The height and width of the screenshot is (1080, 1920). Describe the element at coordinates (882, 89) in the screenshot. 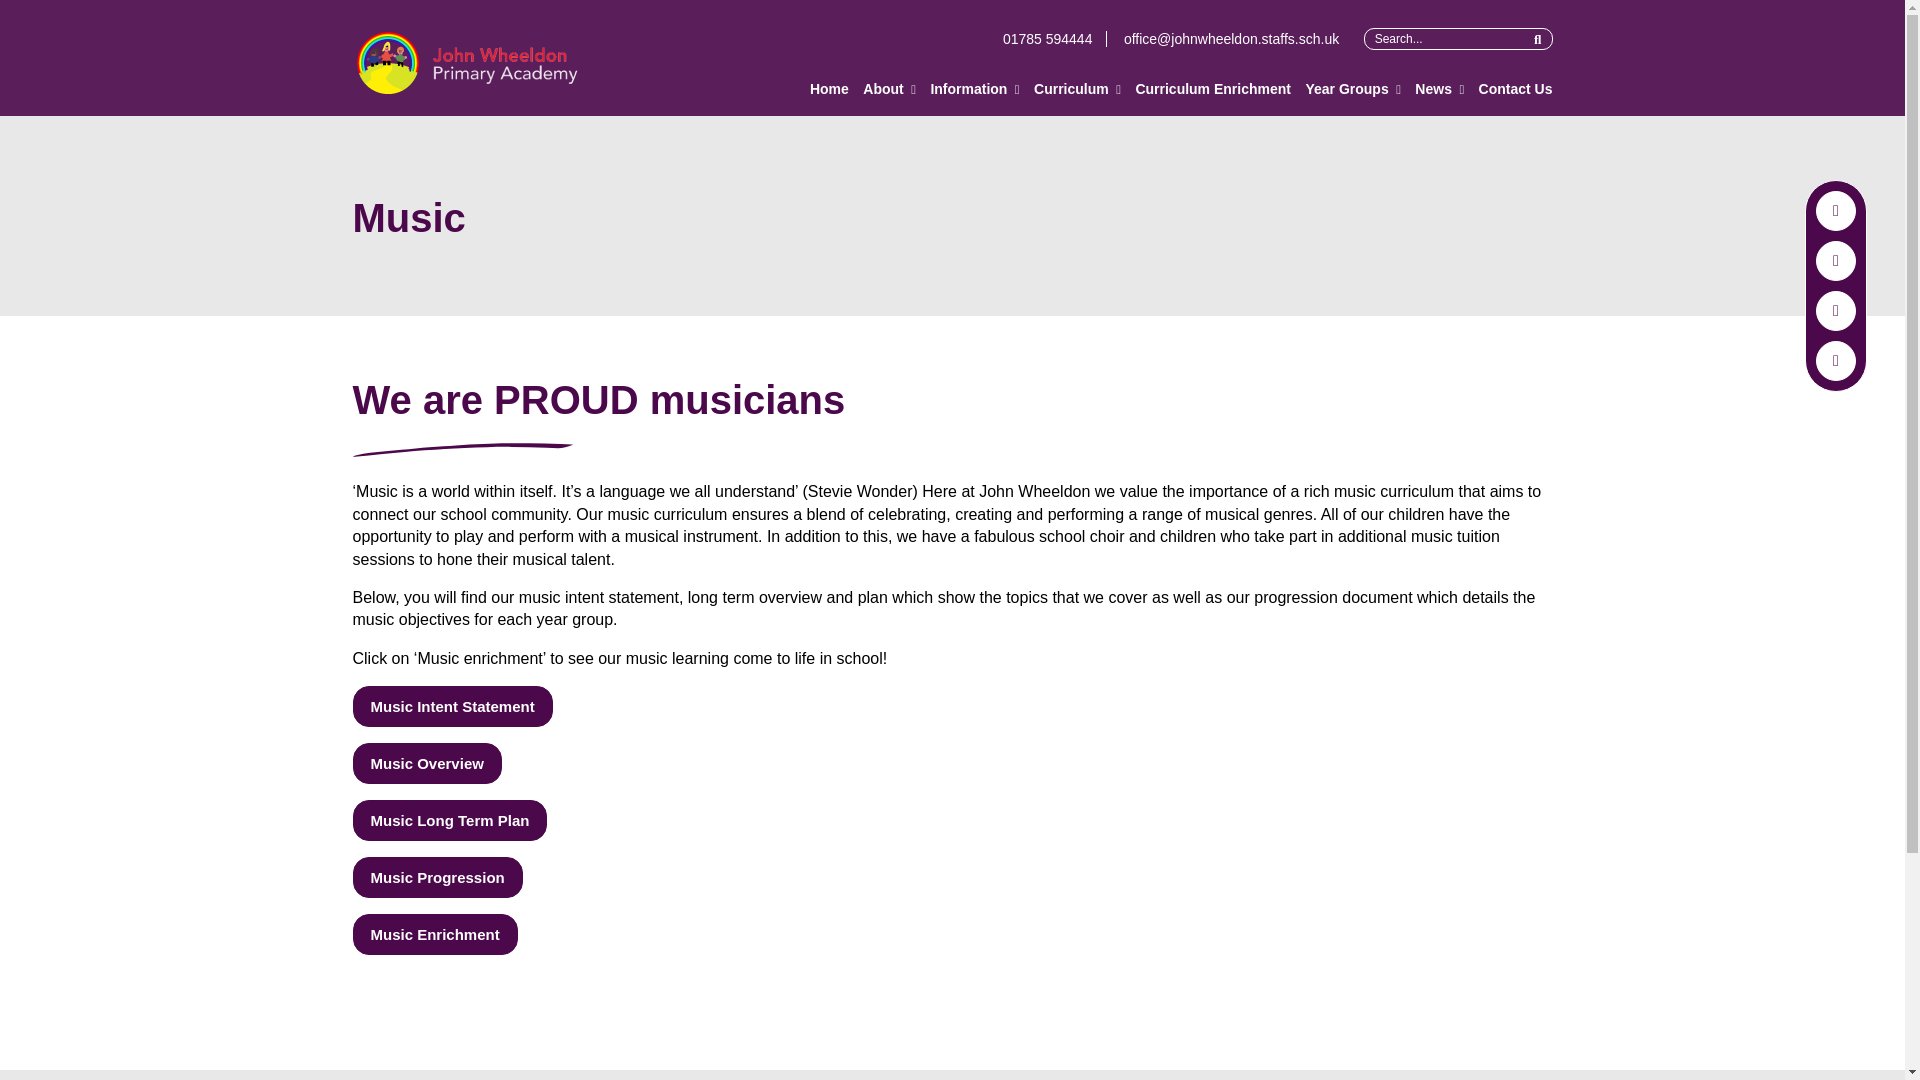

I see `About` at that location.